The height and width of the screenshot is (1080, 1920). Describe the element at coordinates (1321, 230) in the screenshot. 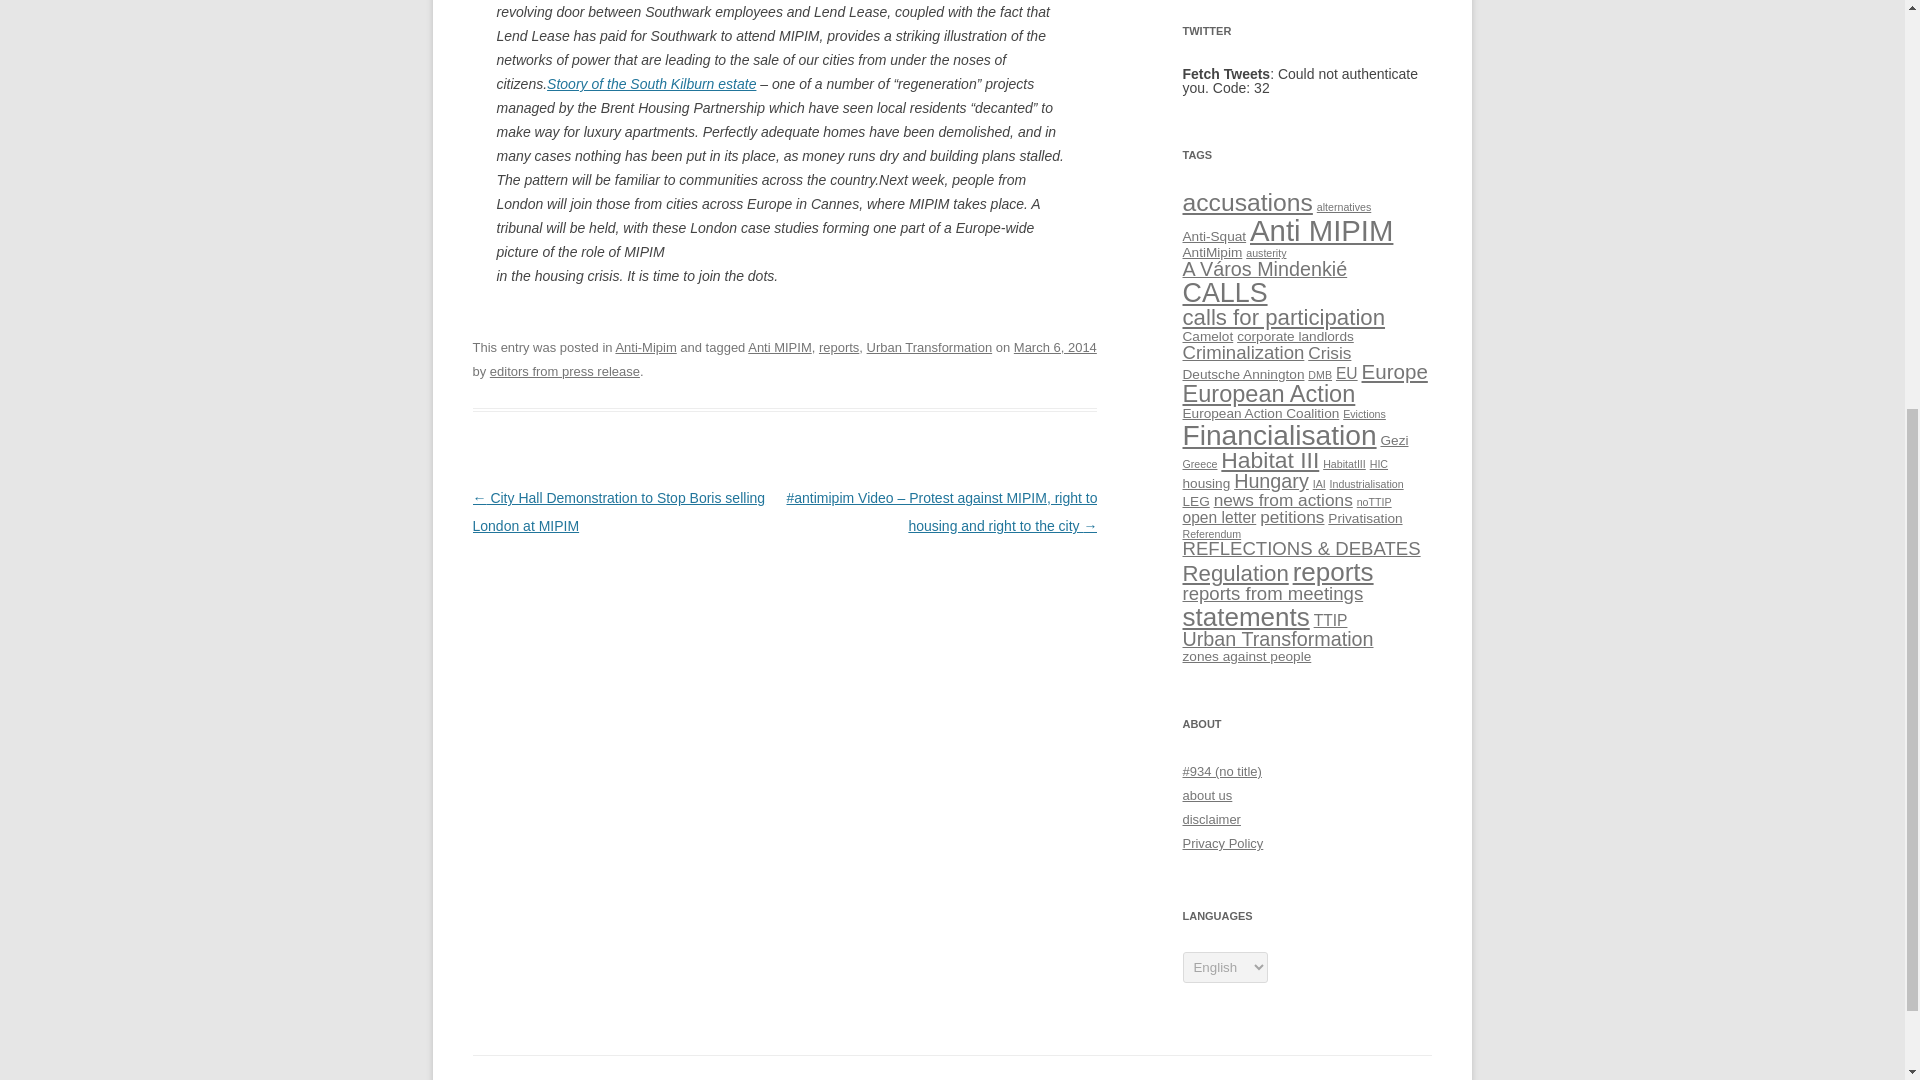

I see `Anti MIPIM` at that location.